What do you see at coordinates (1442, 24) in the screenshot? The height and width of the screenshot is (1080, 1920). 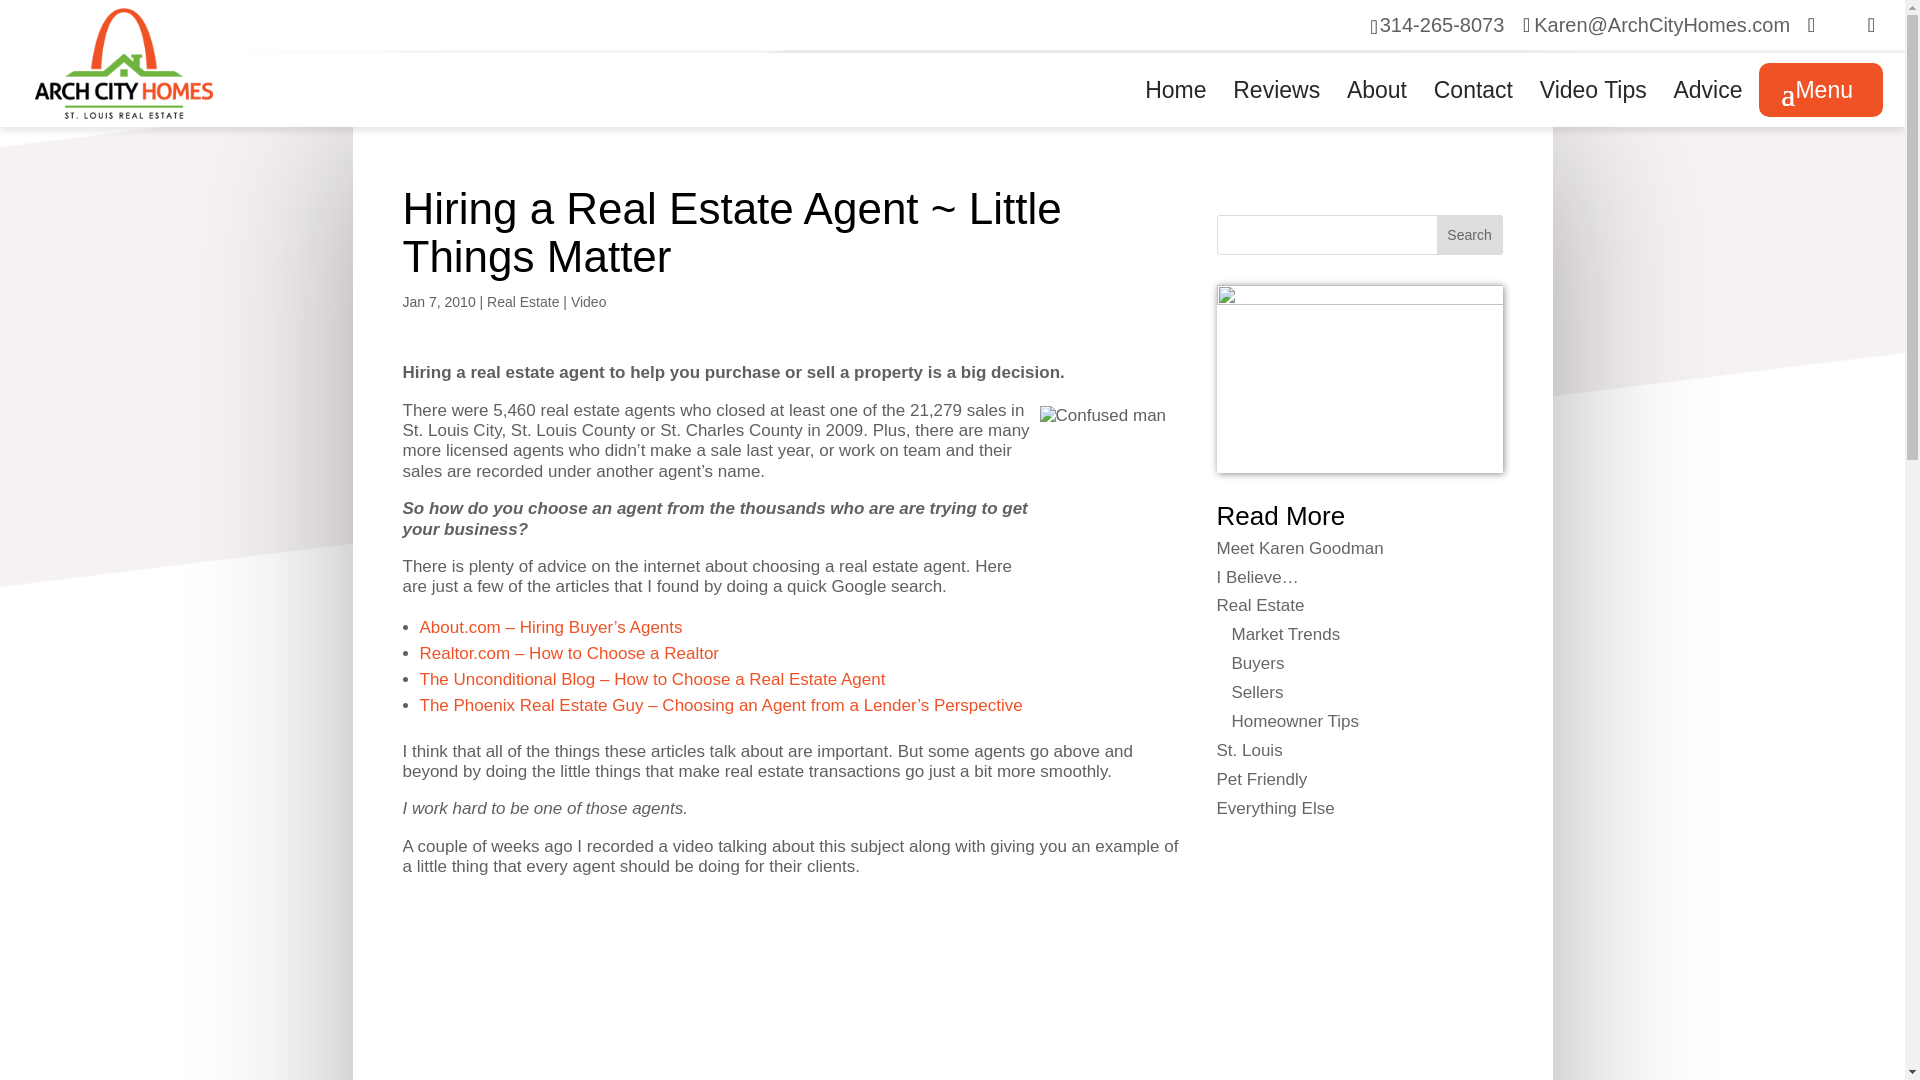 I see `314-265-8073` at bounding box center [1442, 24].